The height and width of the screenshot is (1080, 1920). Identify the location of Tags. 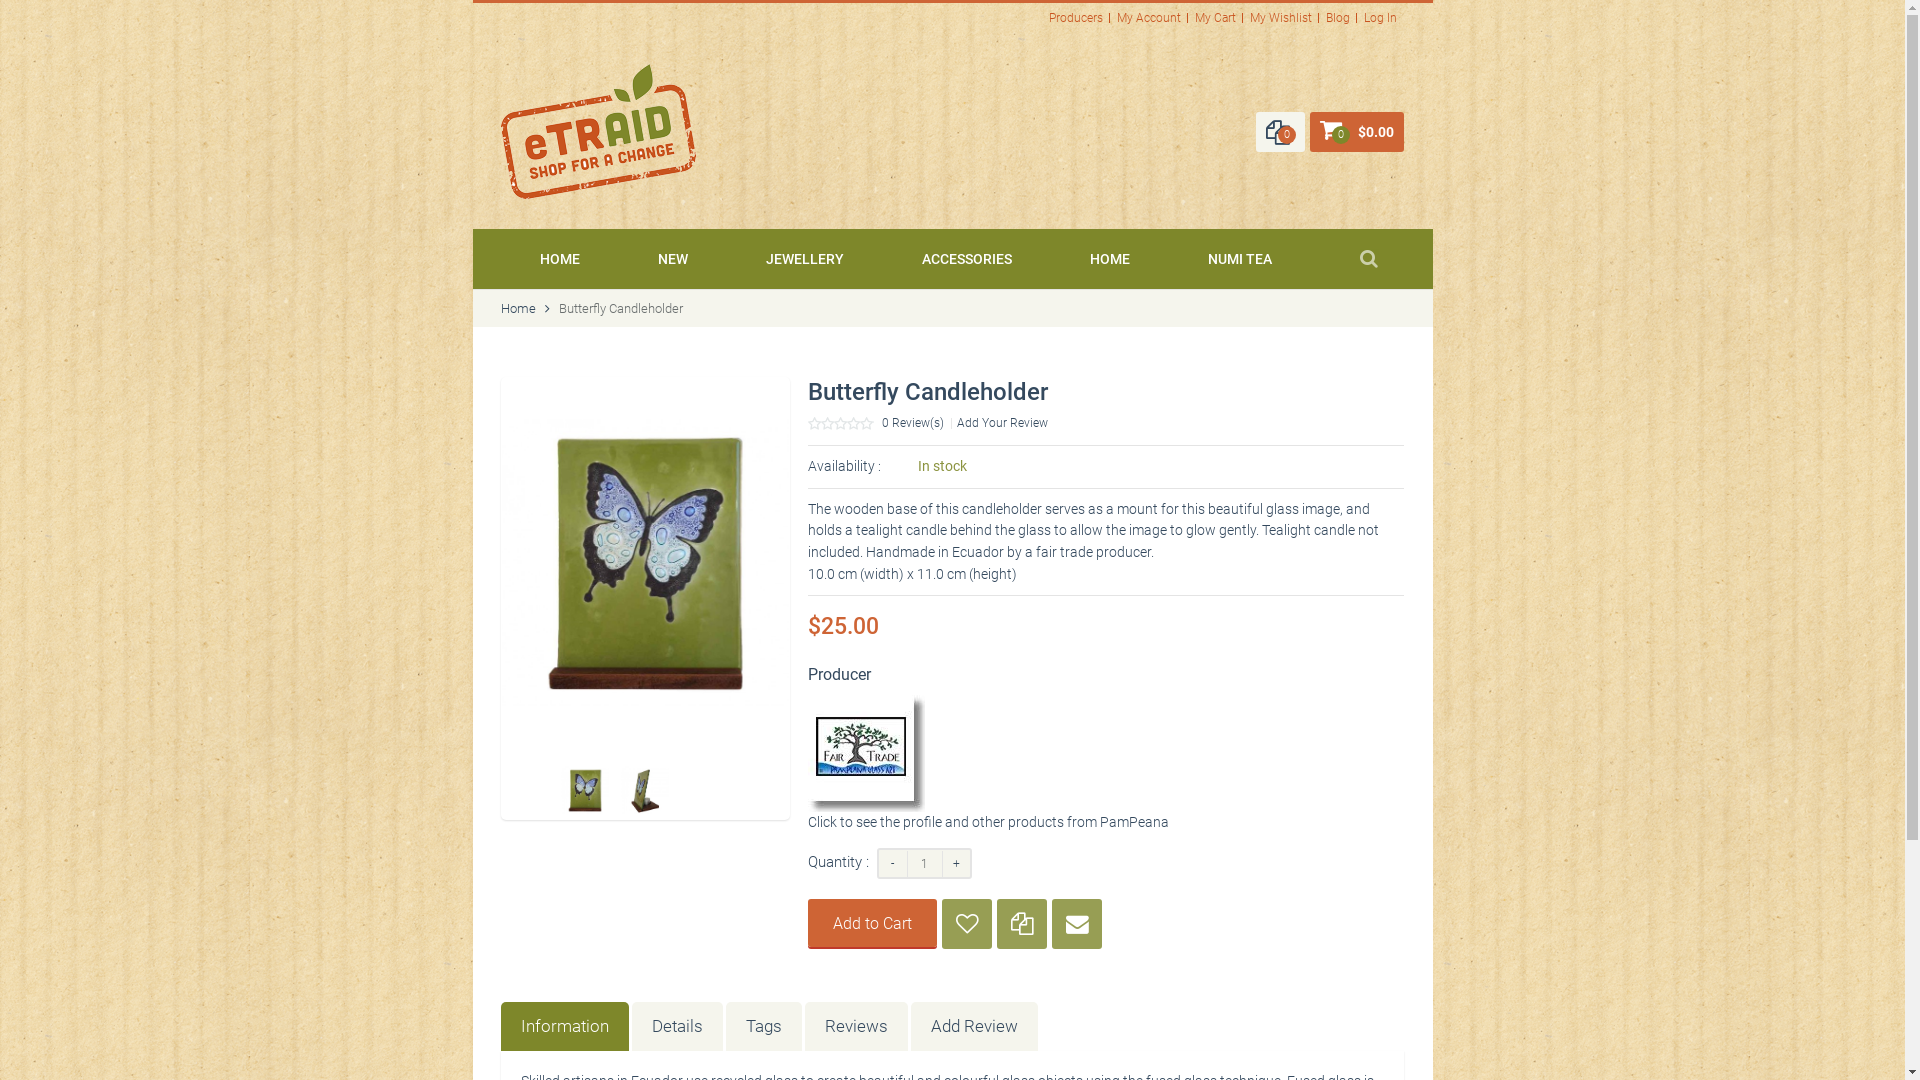
(764, 1026).